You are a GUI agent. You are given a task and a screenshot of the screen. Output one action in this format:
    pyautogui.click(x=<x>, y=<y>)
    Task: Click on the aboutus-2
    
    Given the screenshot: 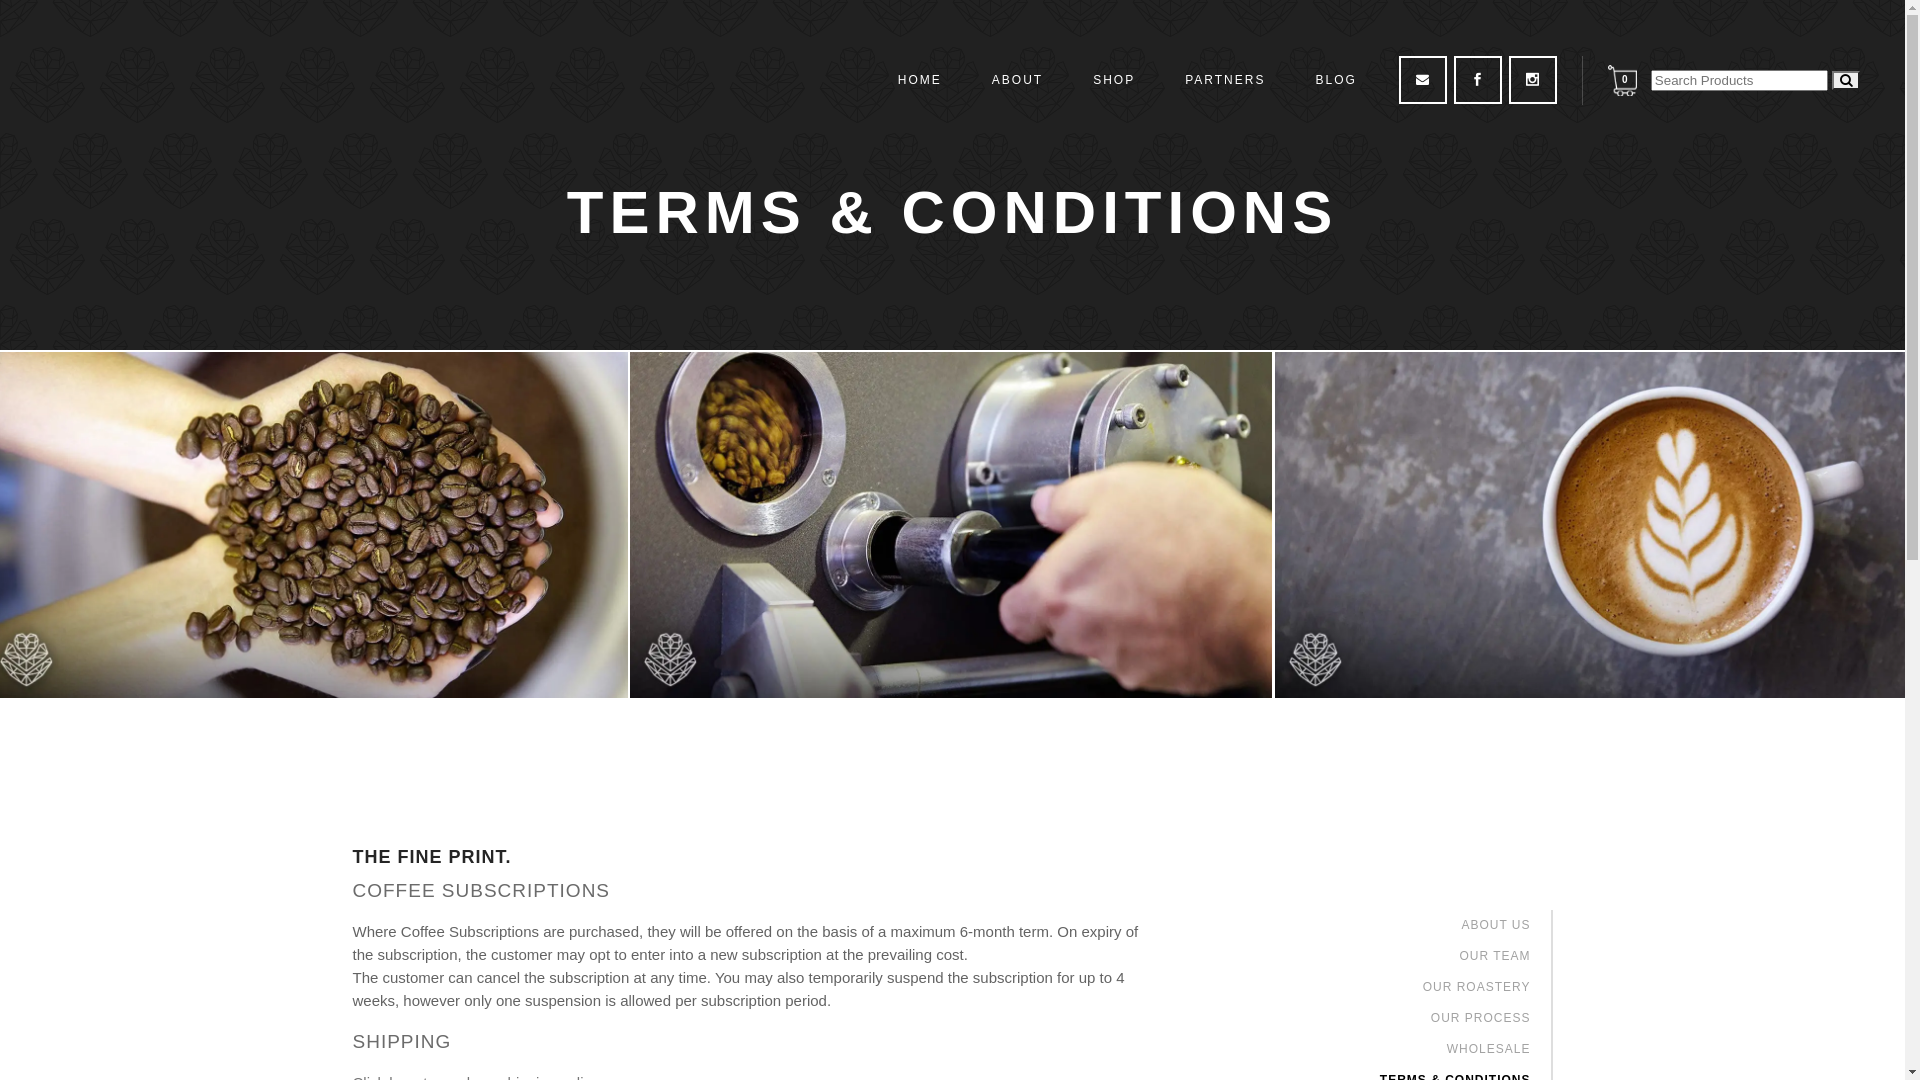 What is the action you would take?
    pyautogui.click(x=951, y=525)
    